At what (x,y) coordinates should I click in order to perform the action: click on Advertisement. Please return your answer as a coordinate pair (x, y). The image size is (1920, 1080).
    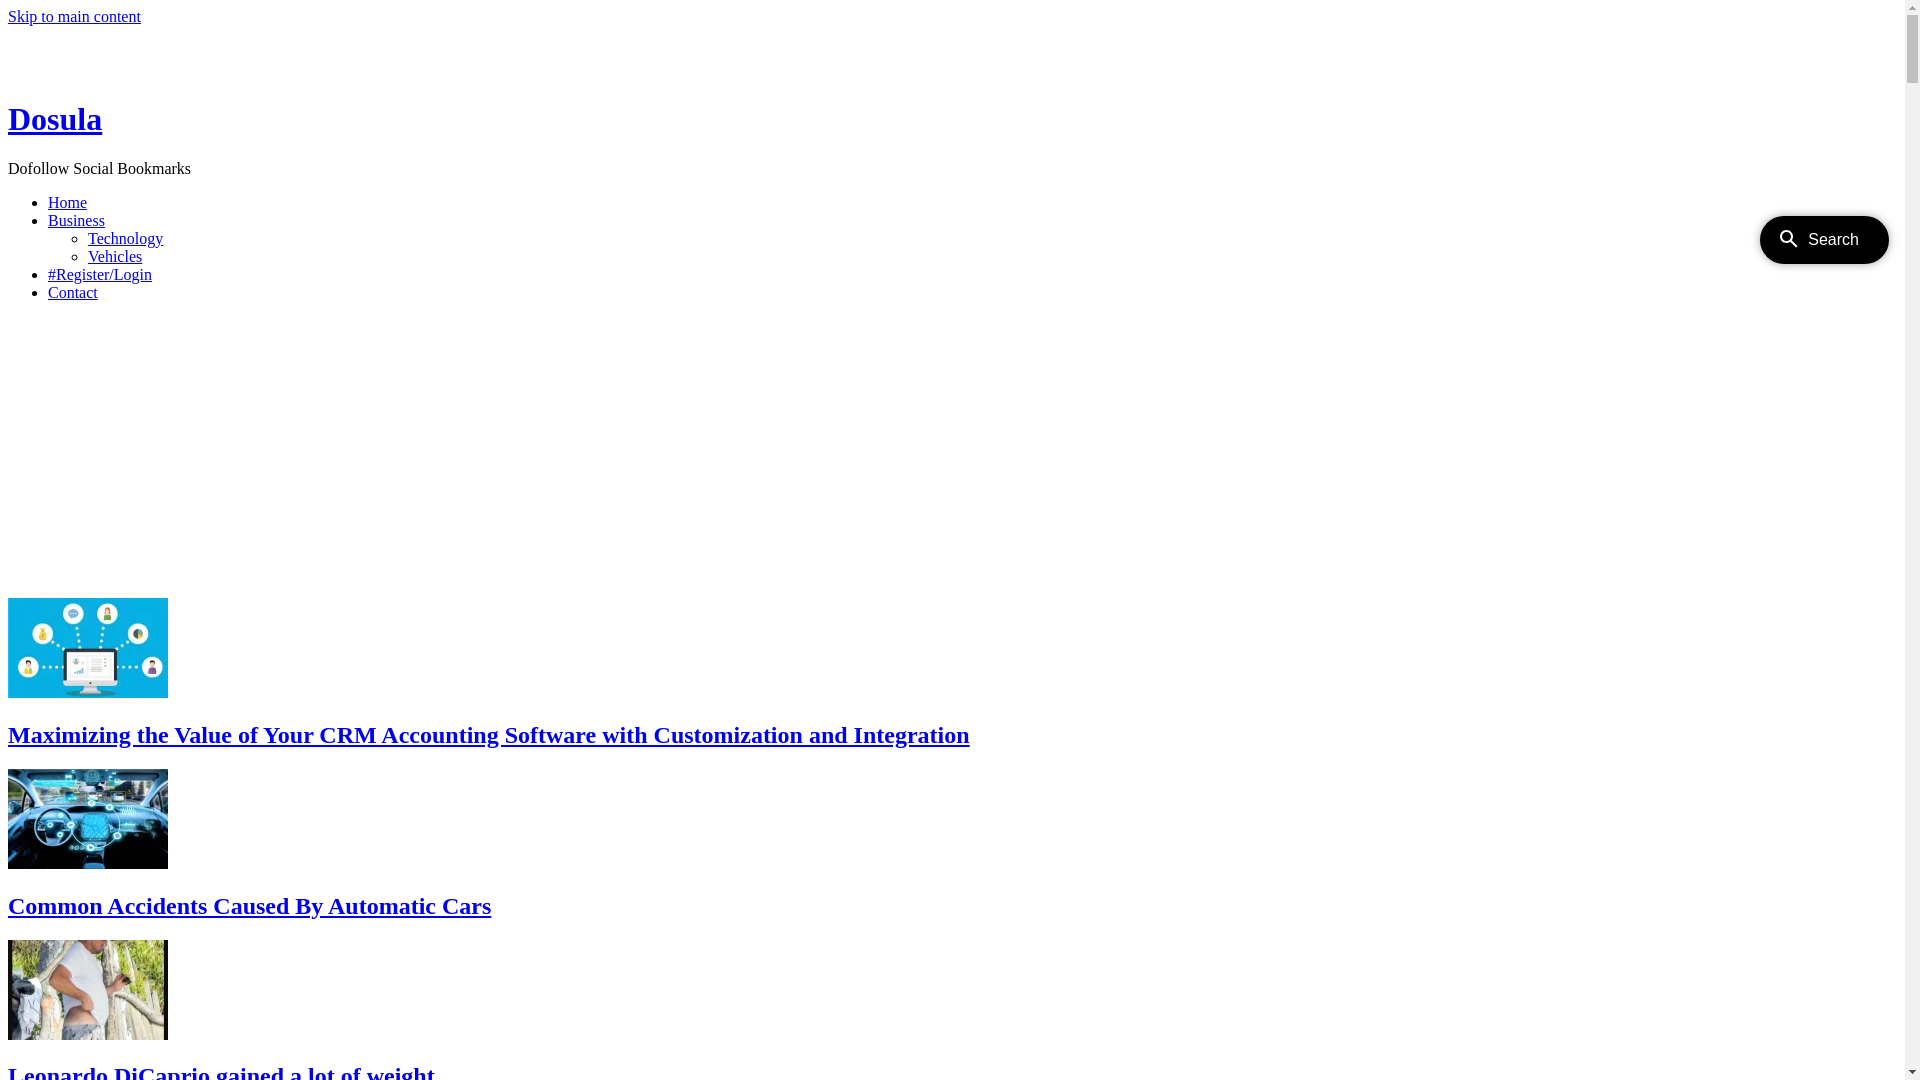
    Looking at the image, I should click on (608, 458).